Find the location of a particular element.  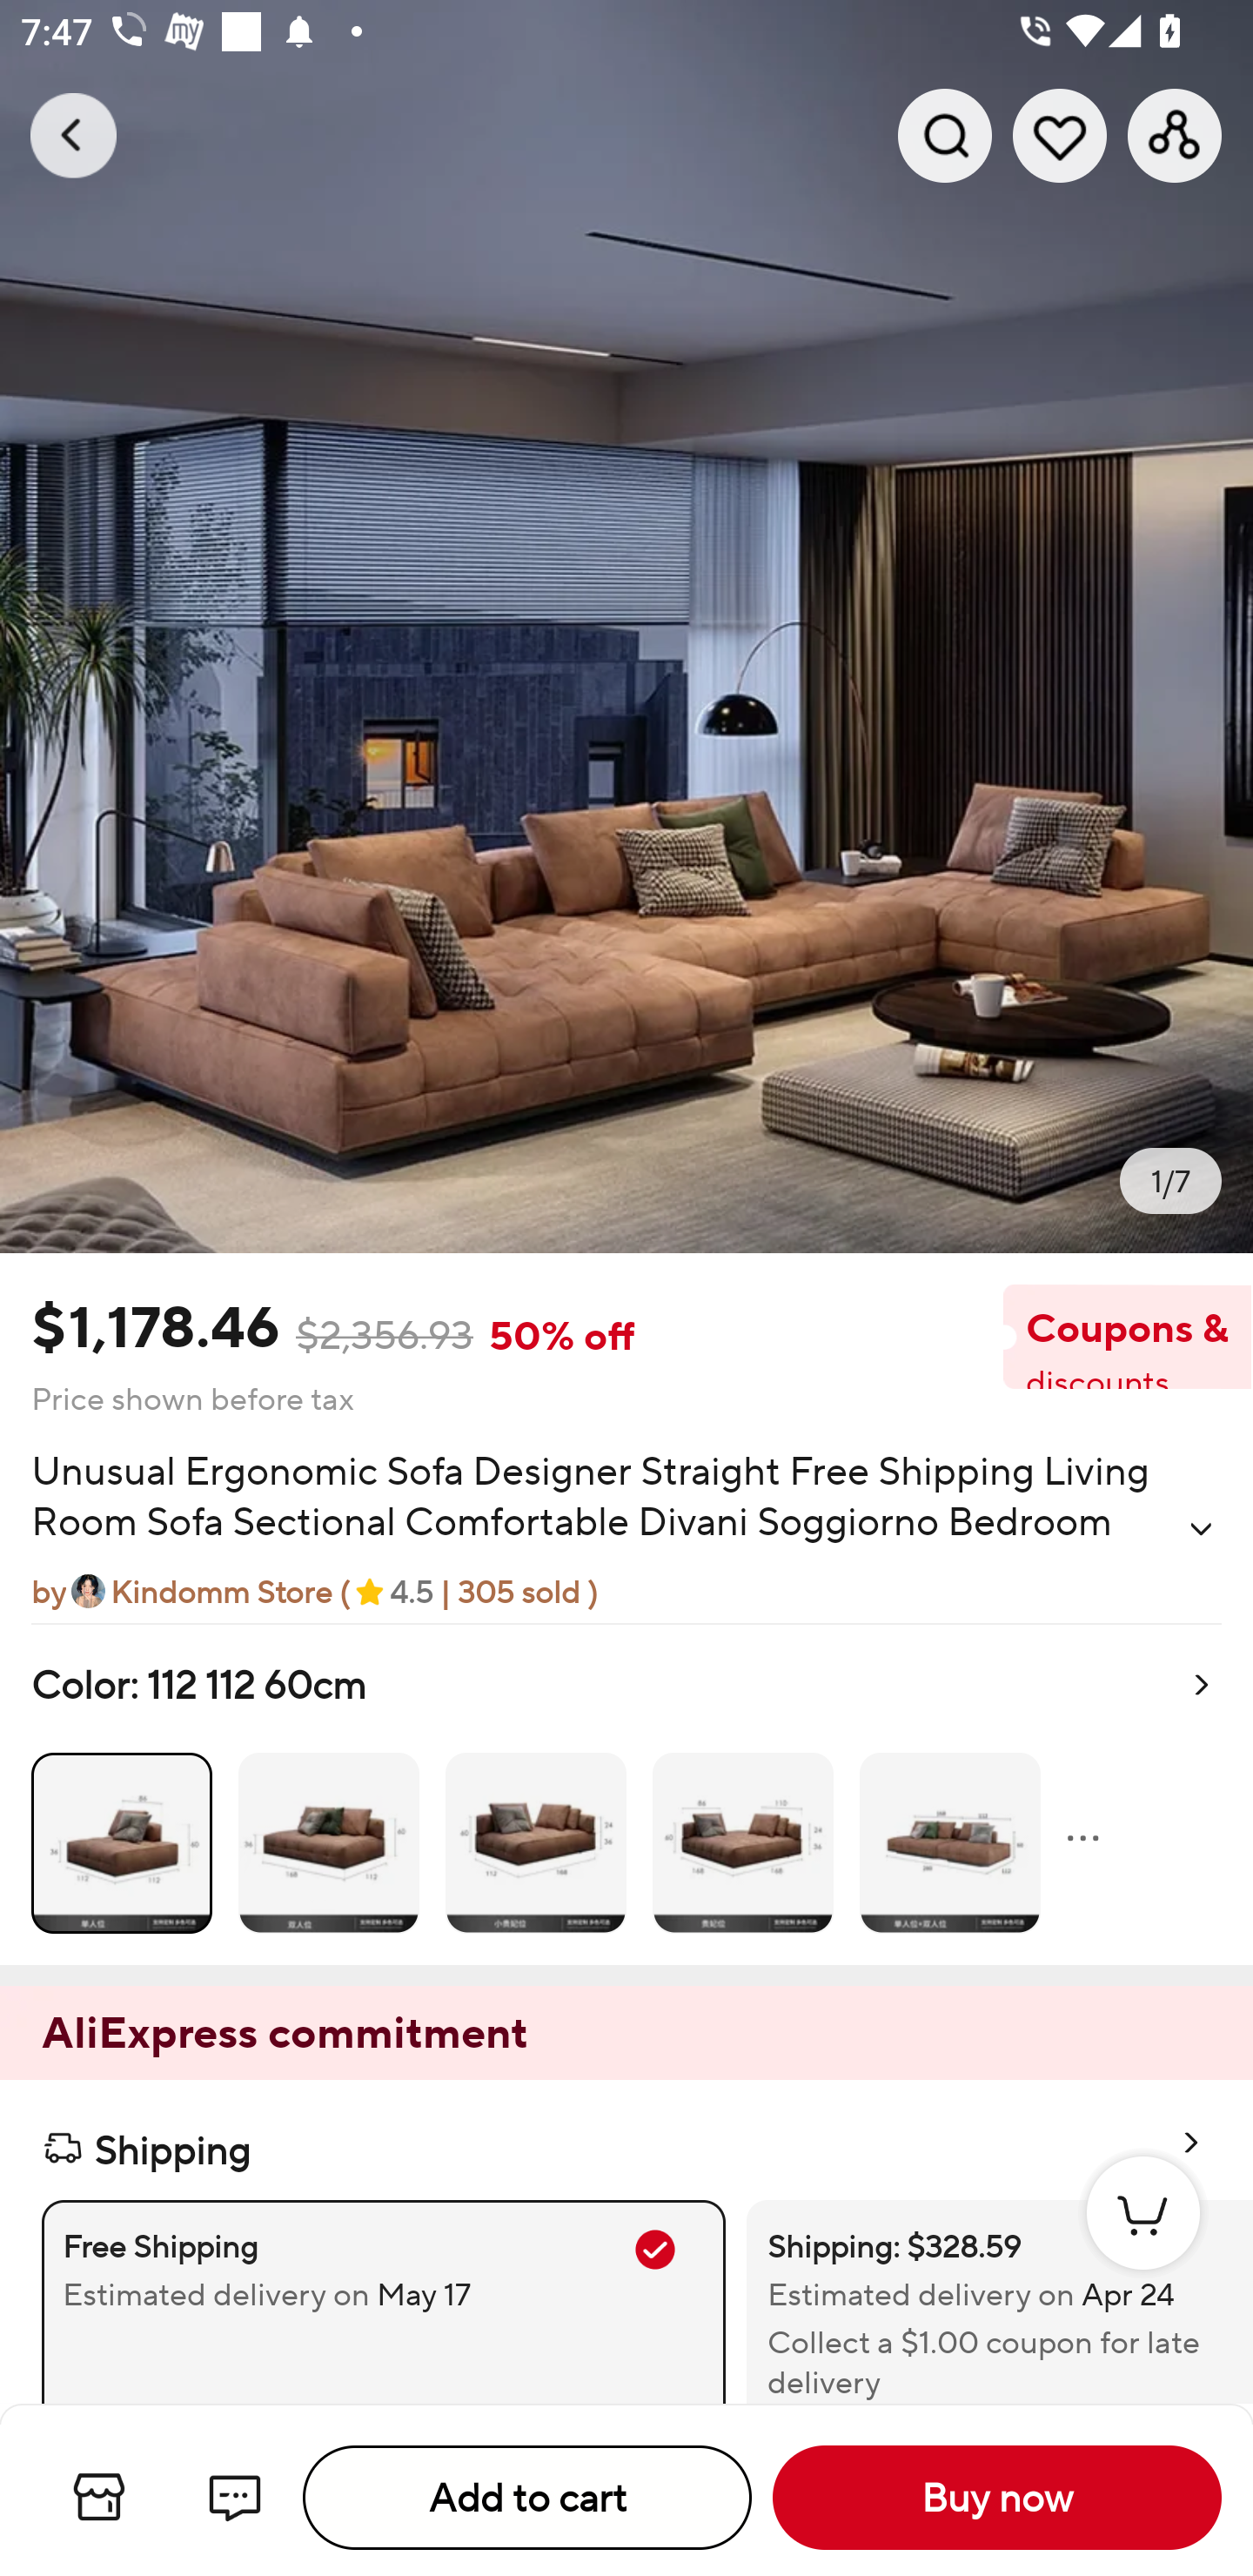

Buy now is located at coordinates (997, 2498).